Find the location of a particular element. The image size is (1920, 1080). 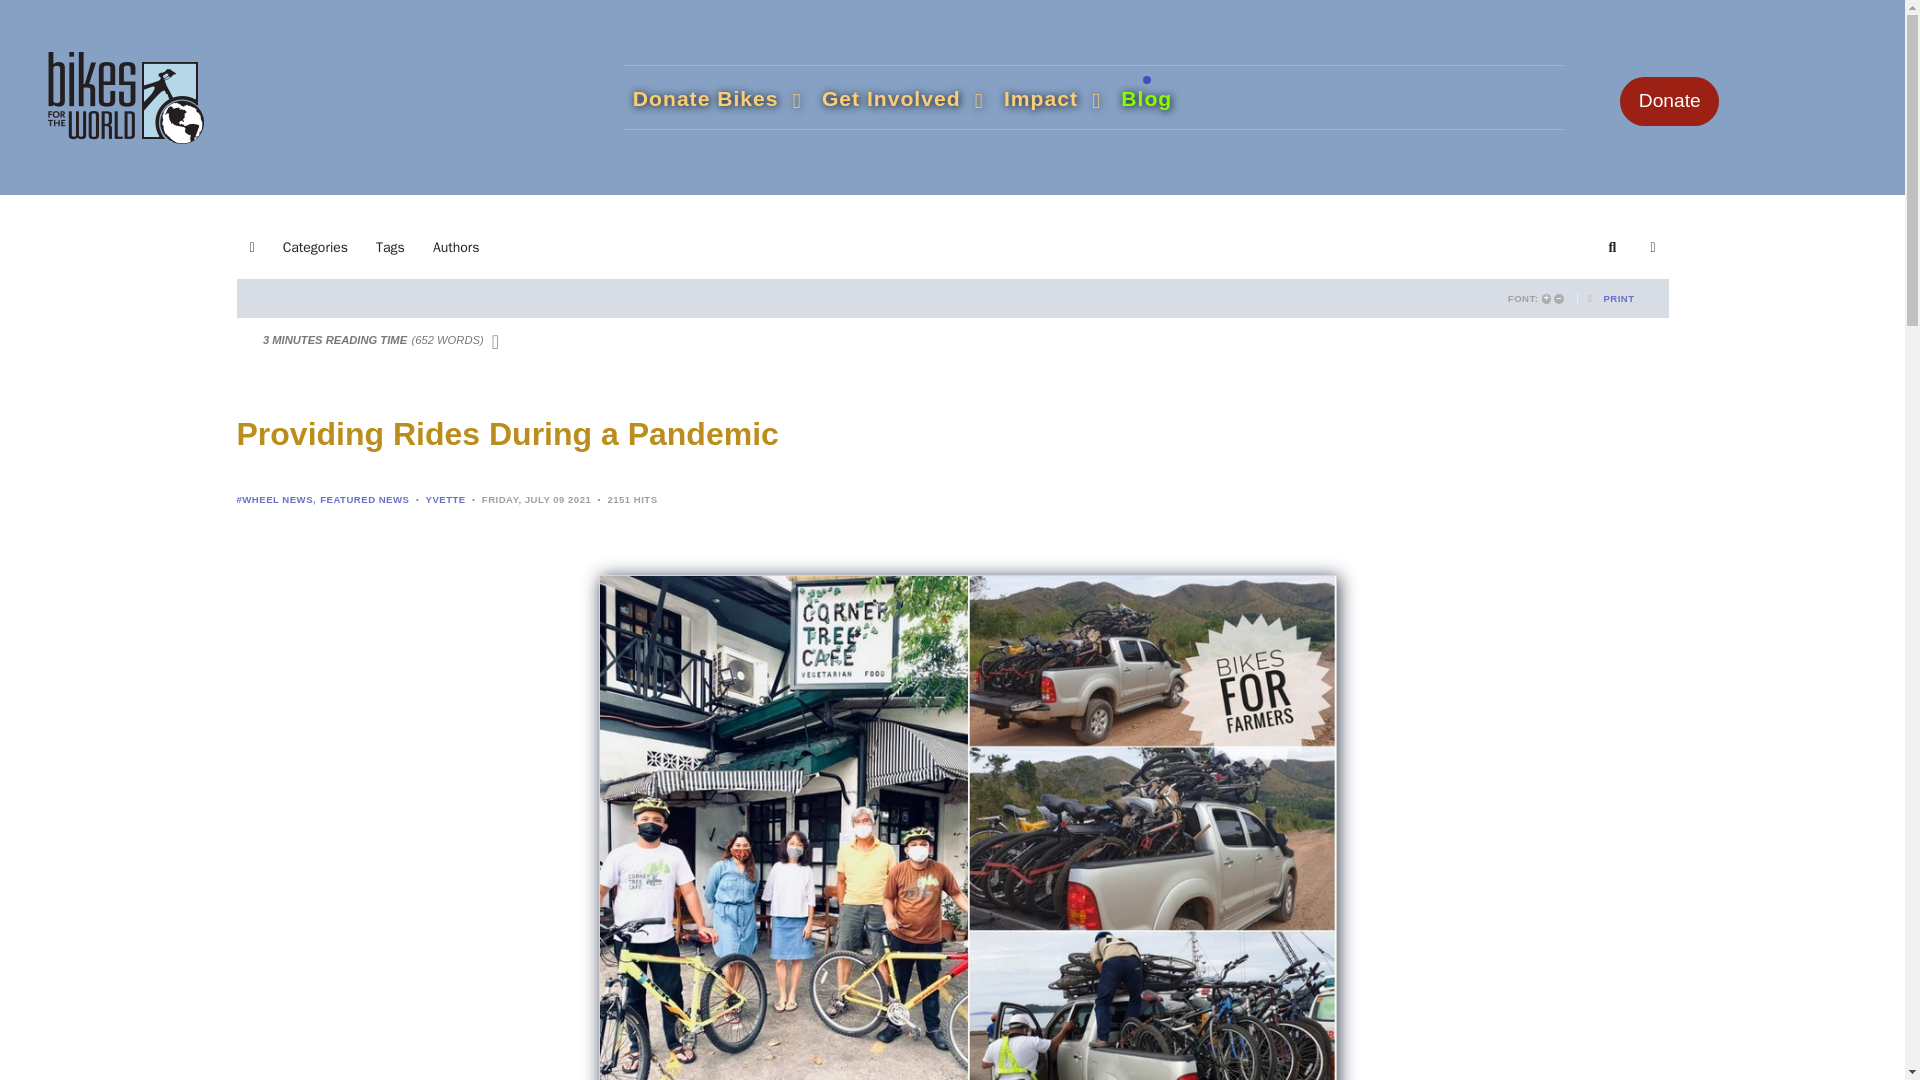

Impact is located at coordinates (1052, 98).